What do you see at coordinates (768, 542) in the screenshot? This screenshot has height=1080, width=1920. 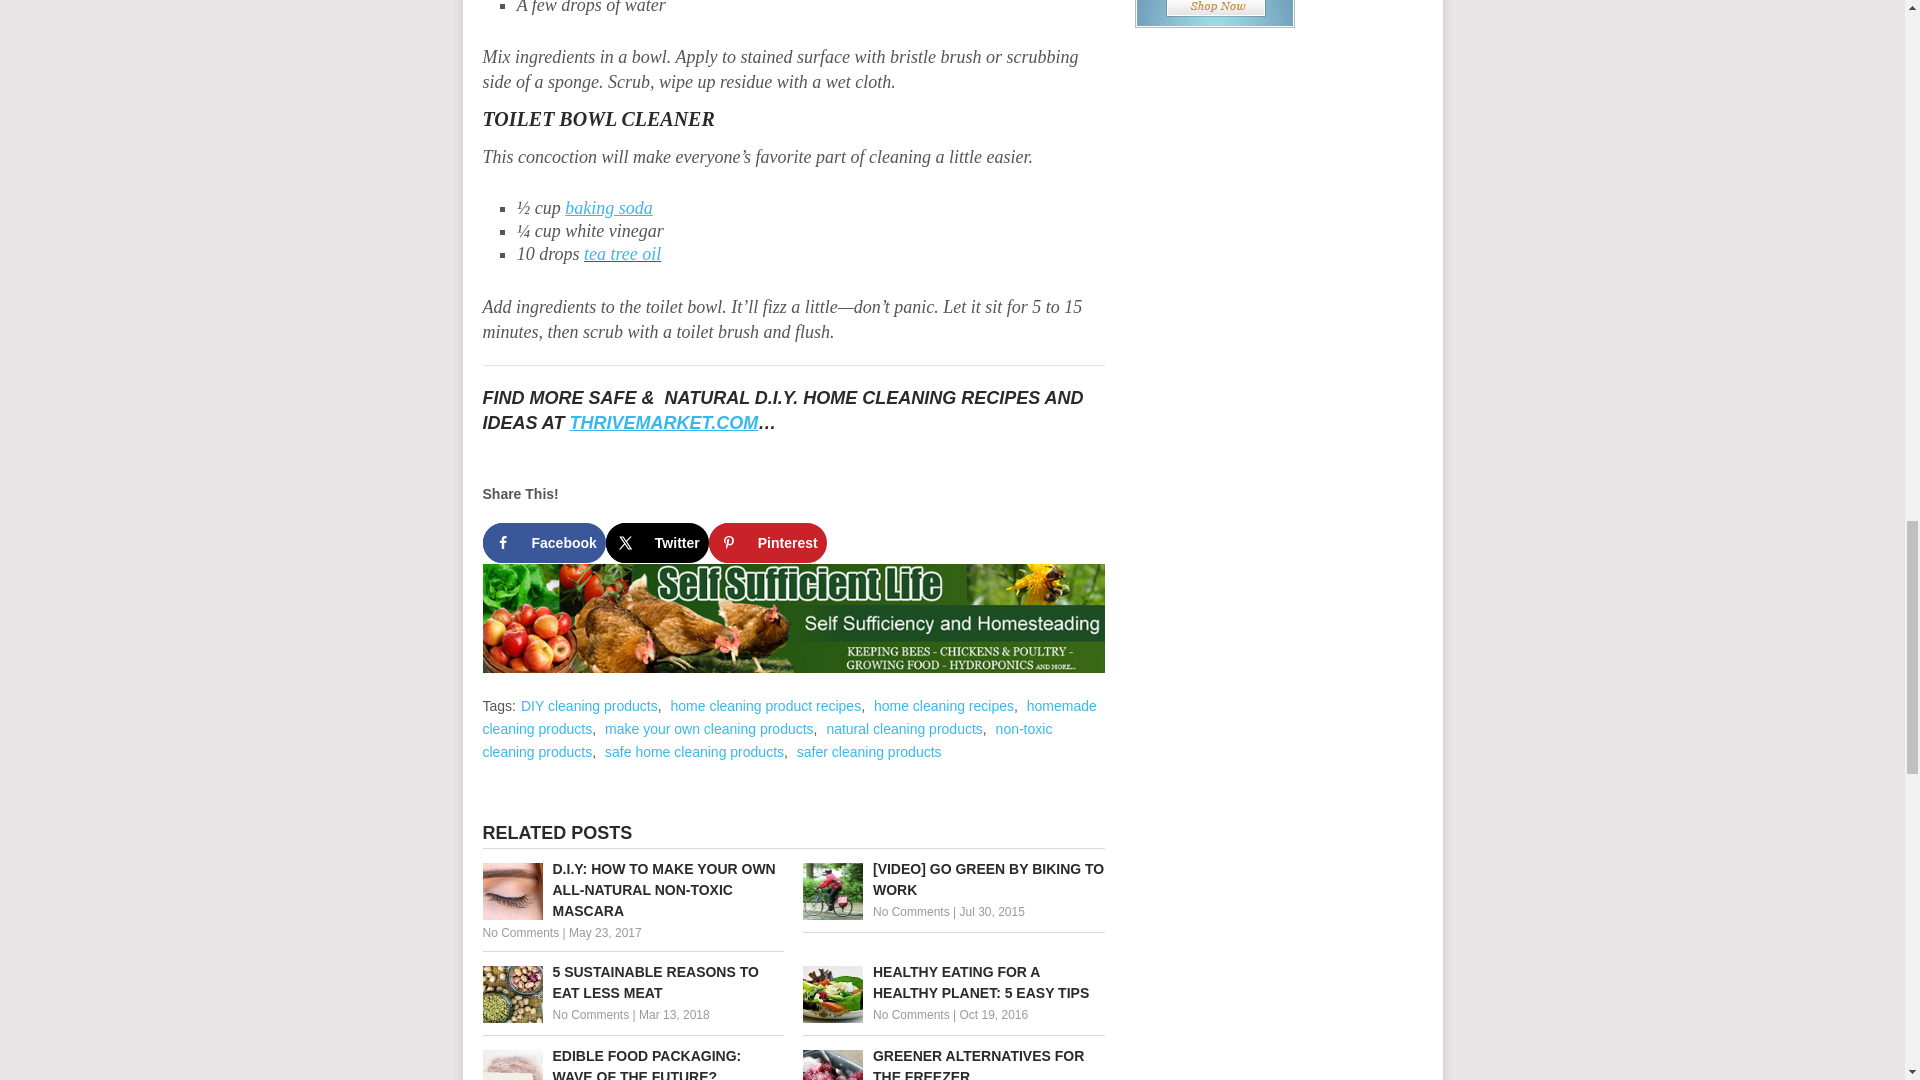 I see `Save to Pinterest` at bounding box center [768, 542].